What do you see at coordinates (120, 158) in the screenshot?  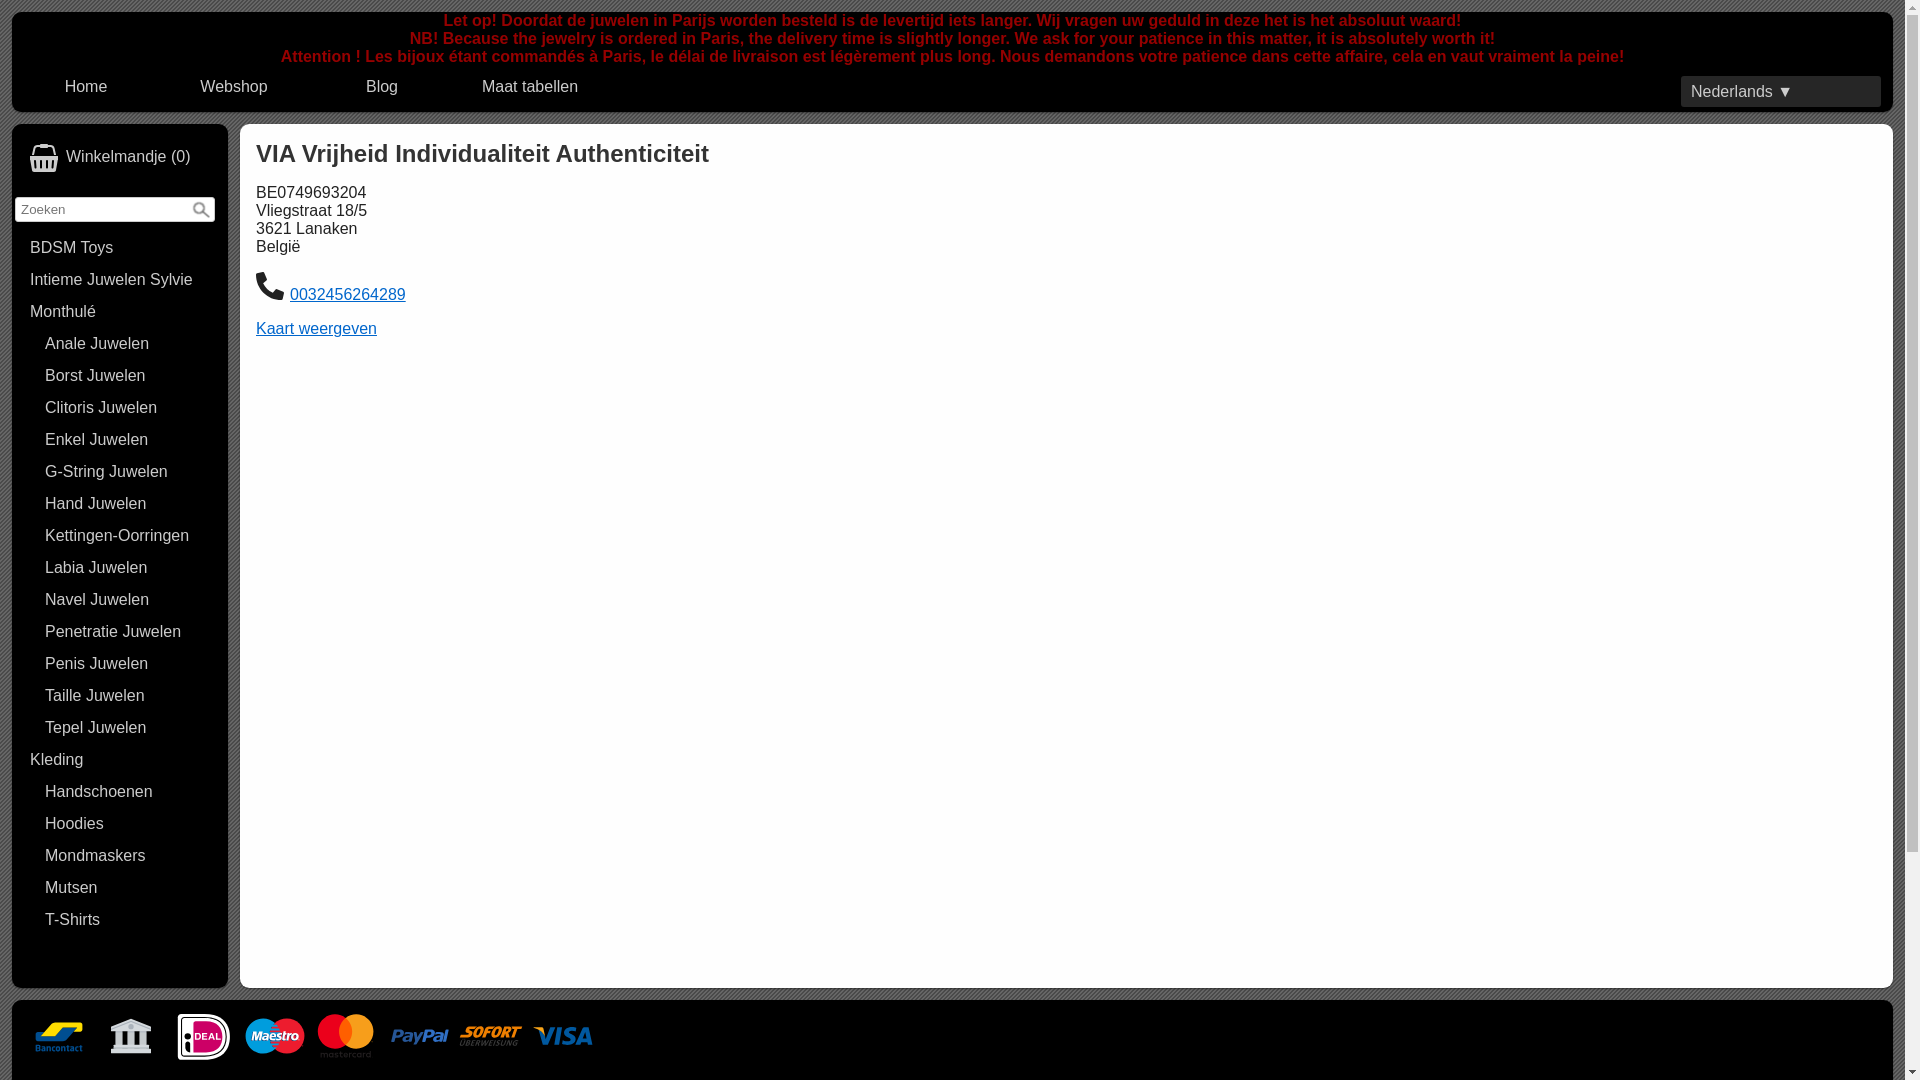 I see `WinkelmandjeWinkelmandje (0)` at bounding box center [120, 158].